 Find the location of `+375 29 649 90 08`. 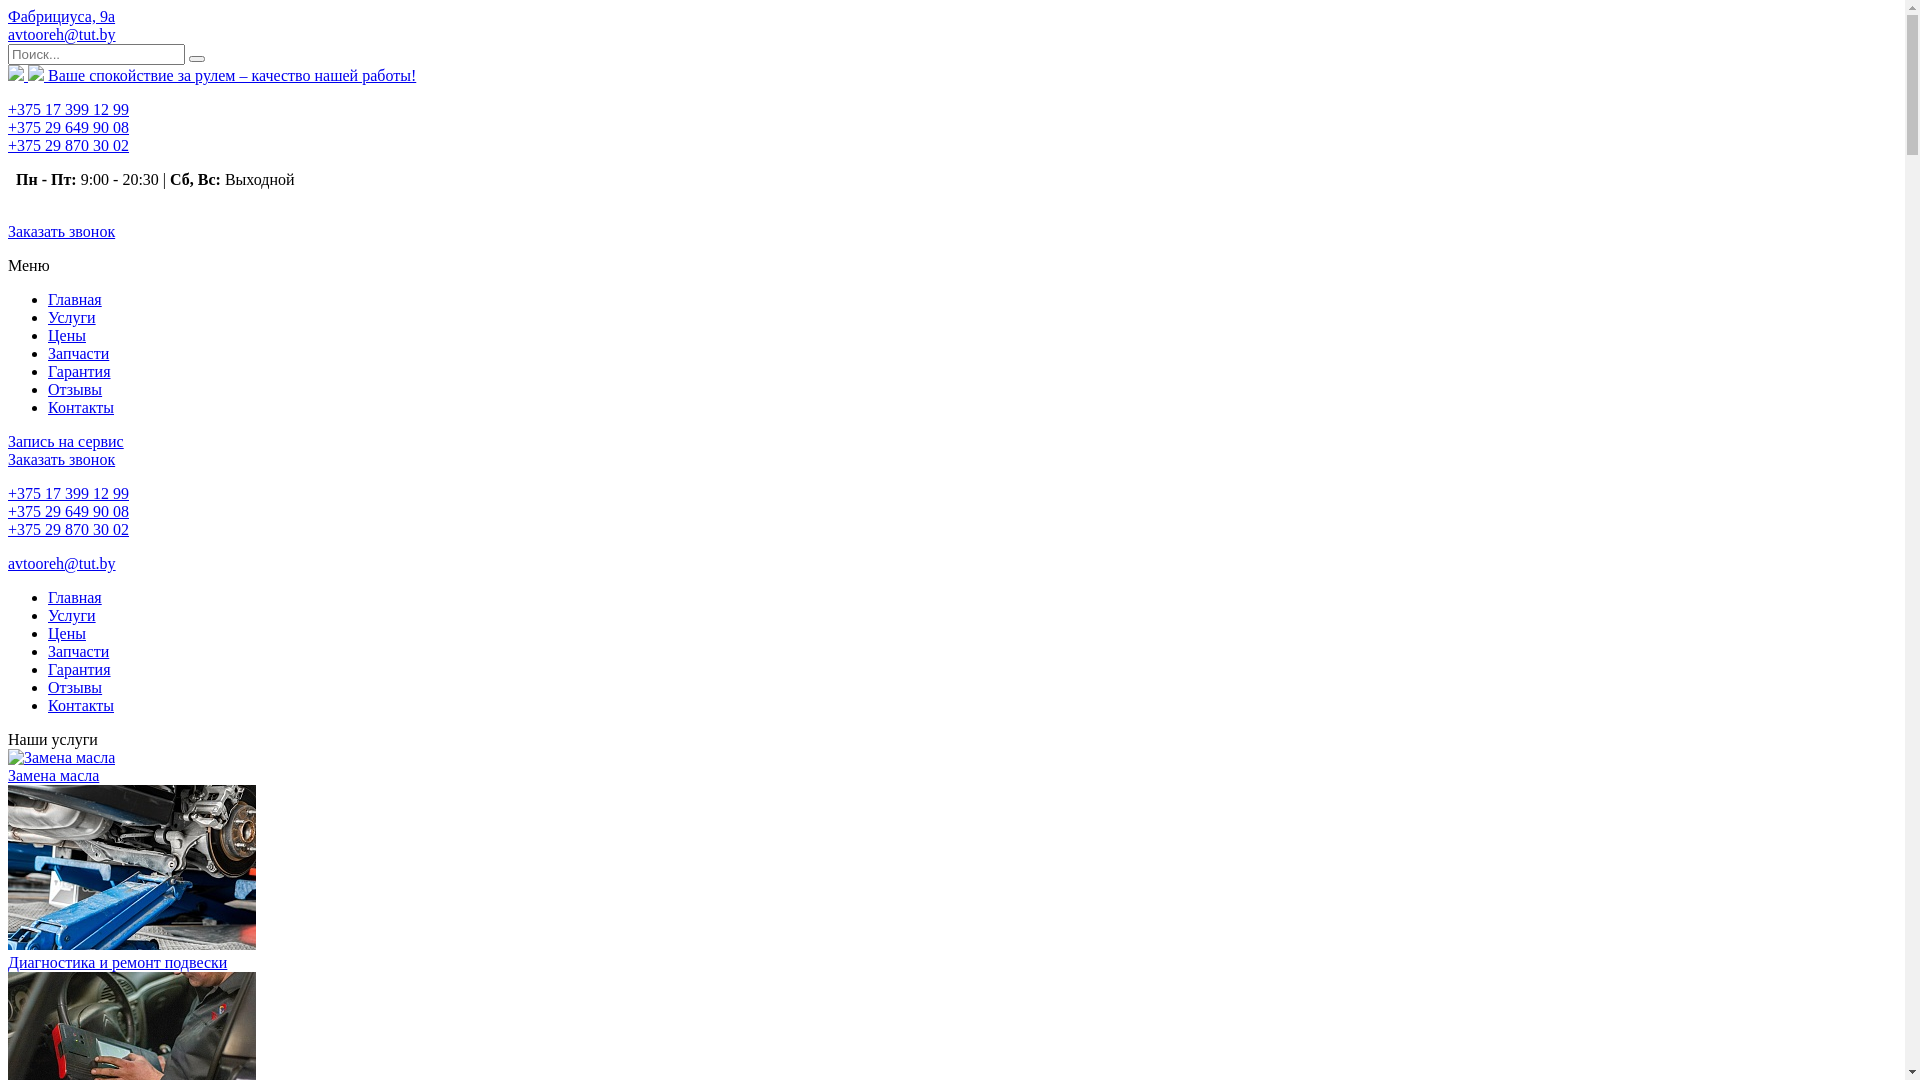

+375 29 649 90 08 is located at coordinates (68, 128).